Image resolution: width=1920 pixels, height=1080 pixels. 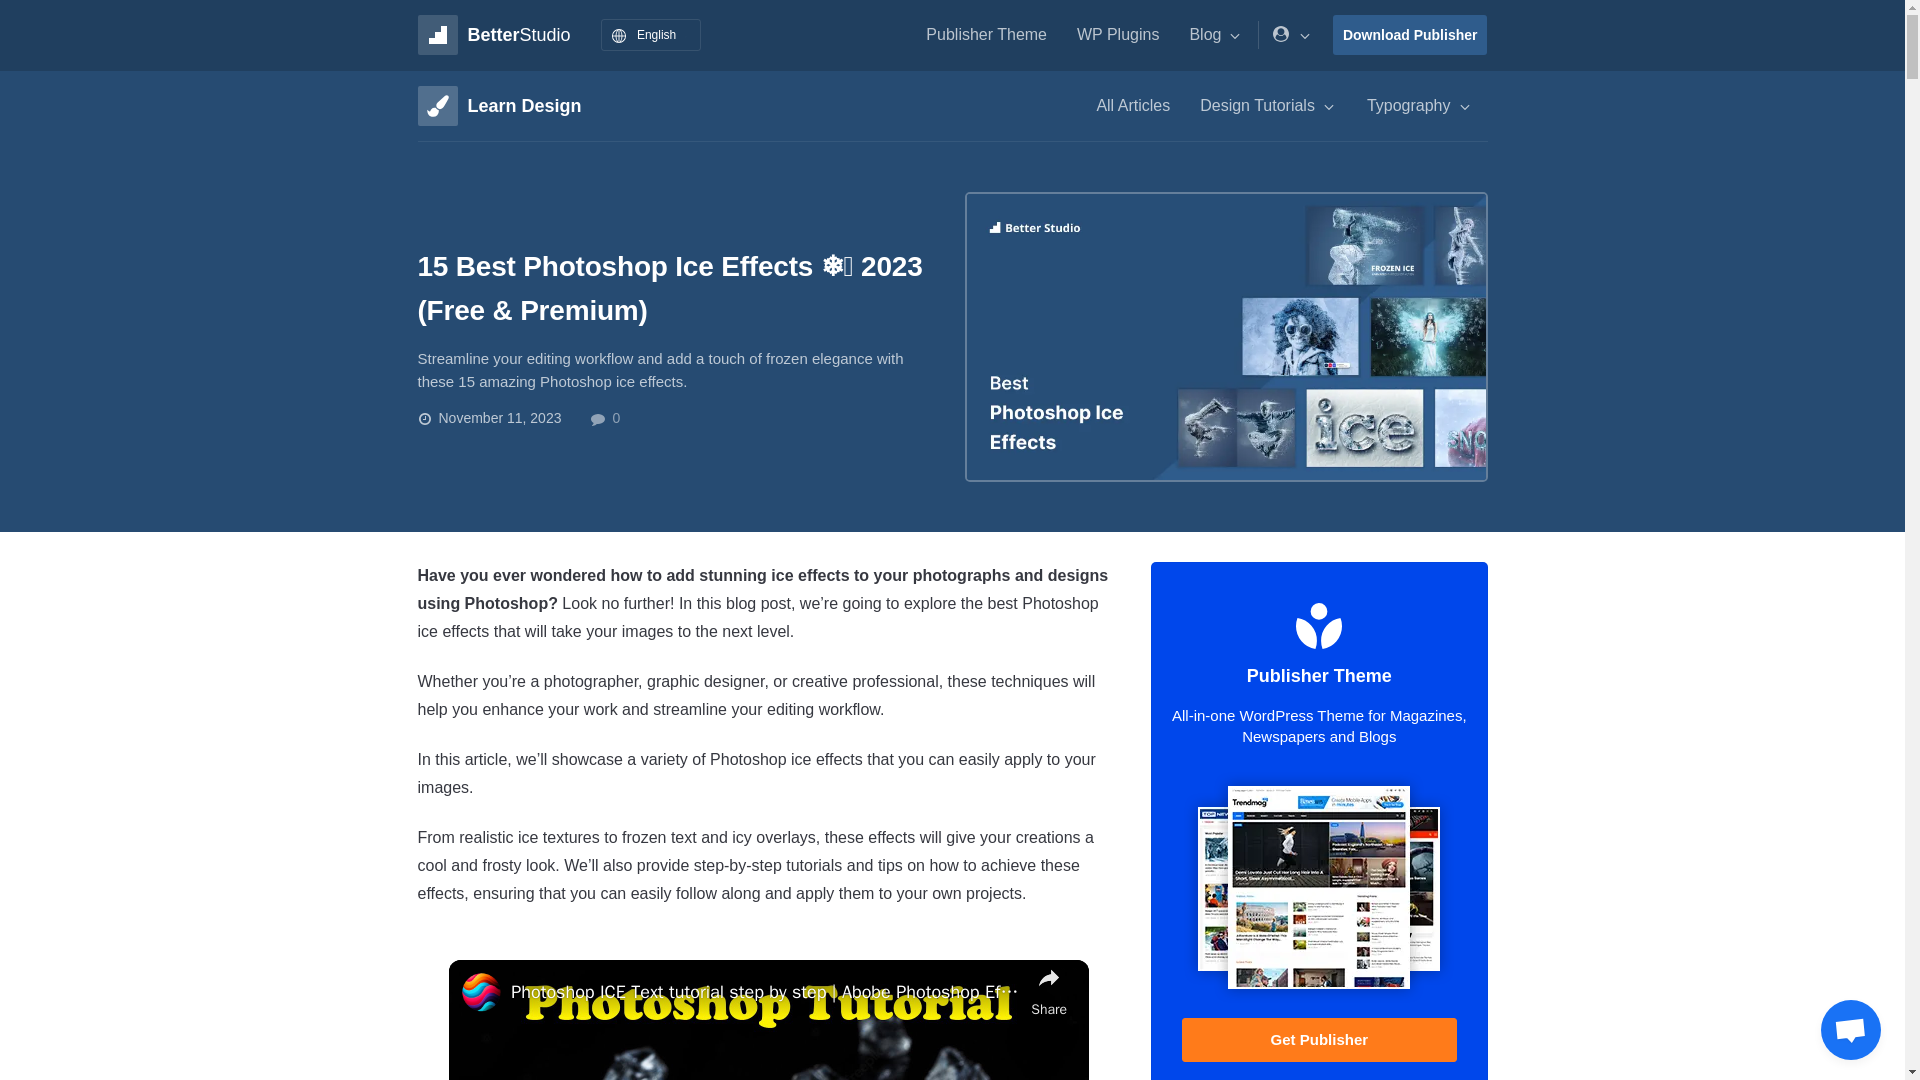 I want to click on Blog, so click(x=1215, y=34).